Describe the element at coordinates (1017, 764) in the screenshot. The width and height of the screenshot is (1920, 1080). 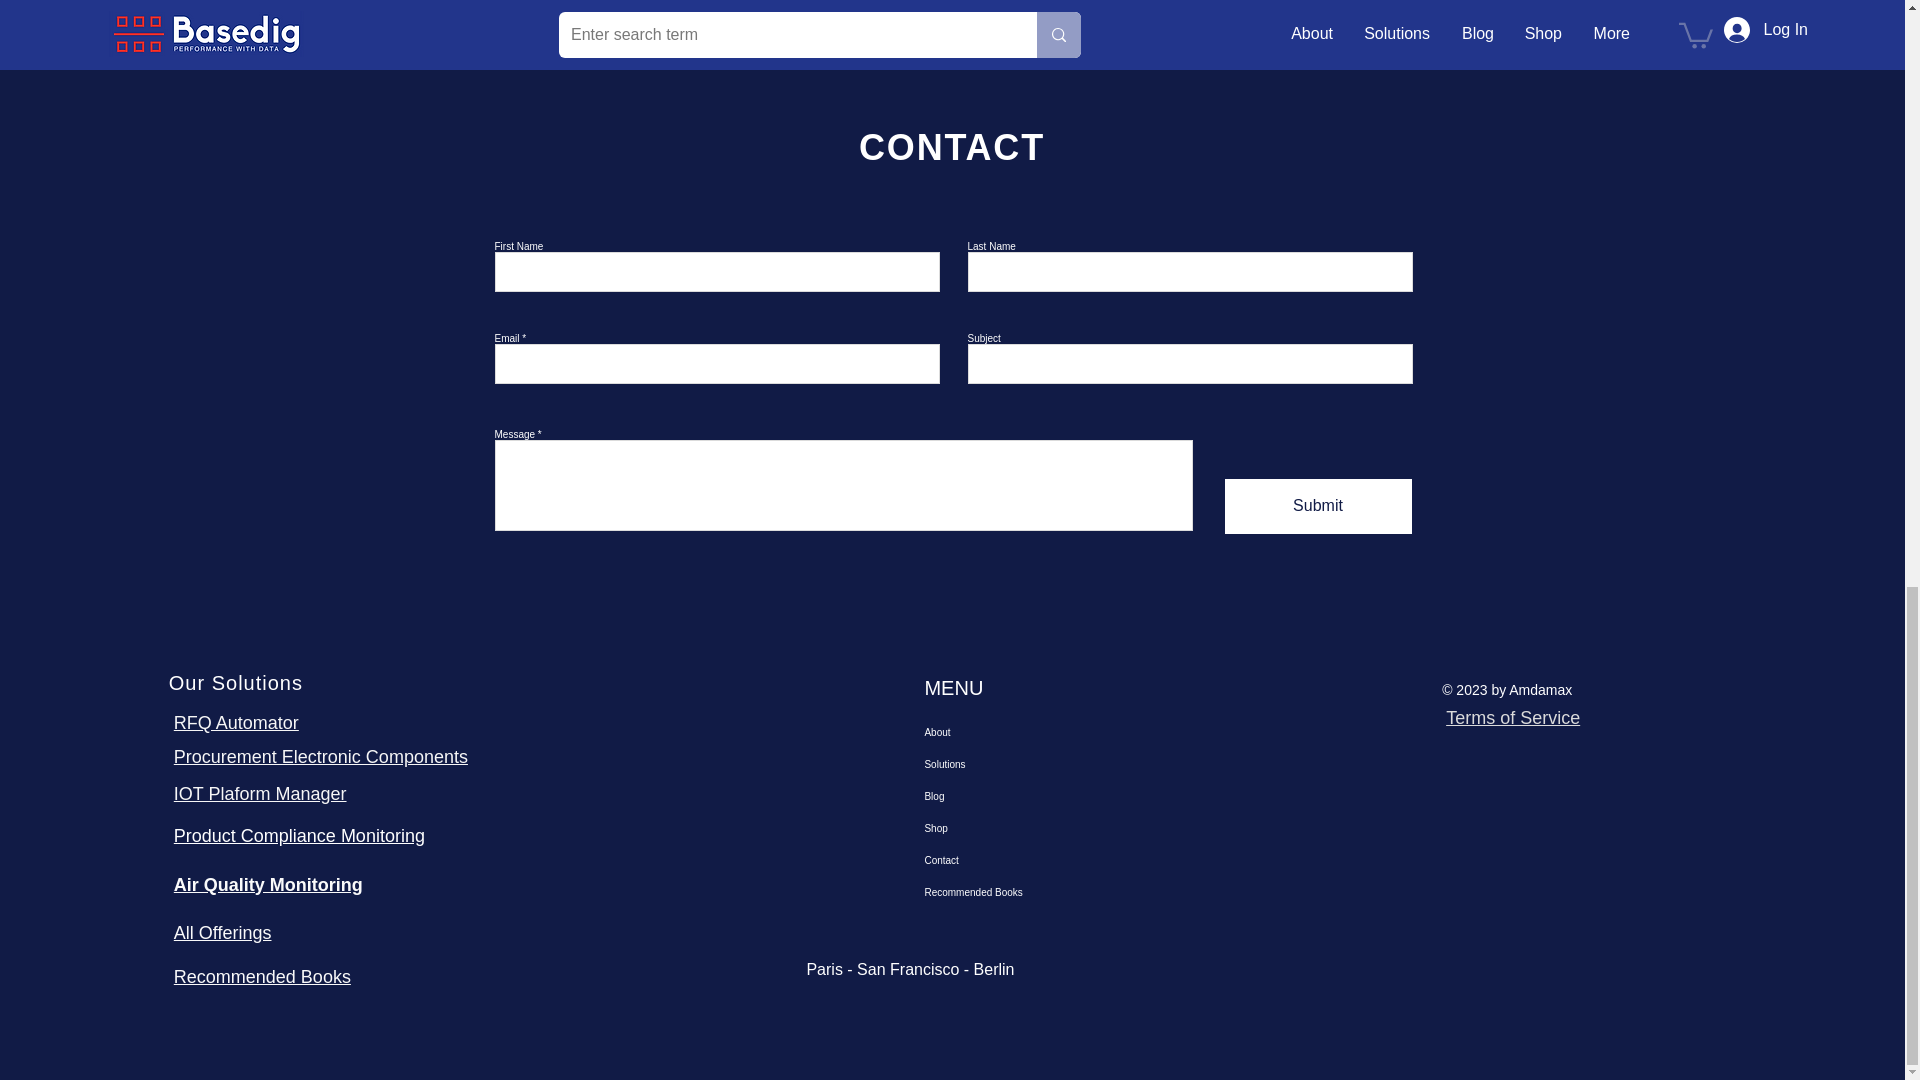
I see `Solutions` at that location.